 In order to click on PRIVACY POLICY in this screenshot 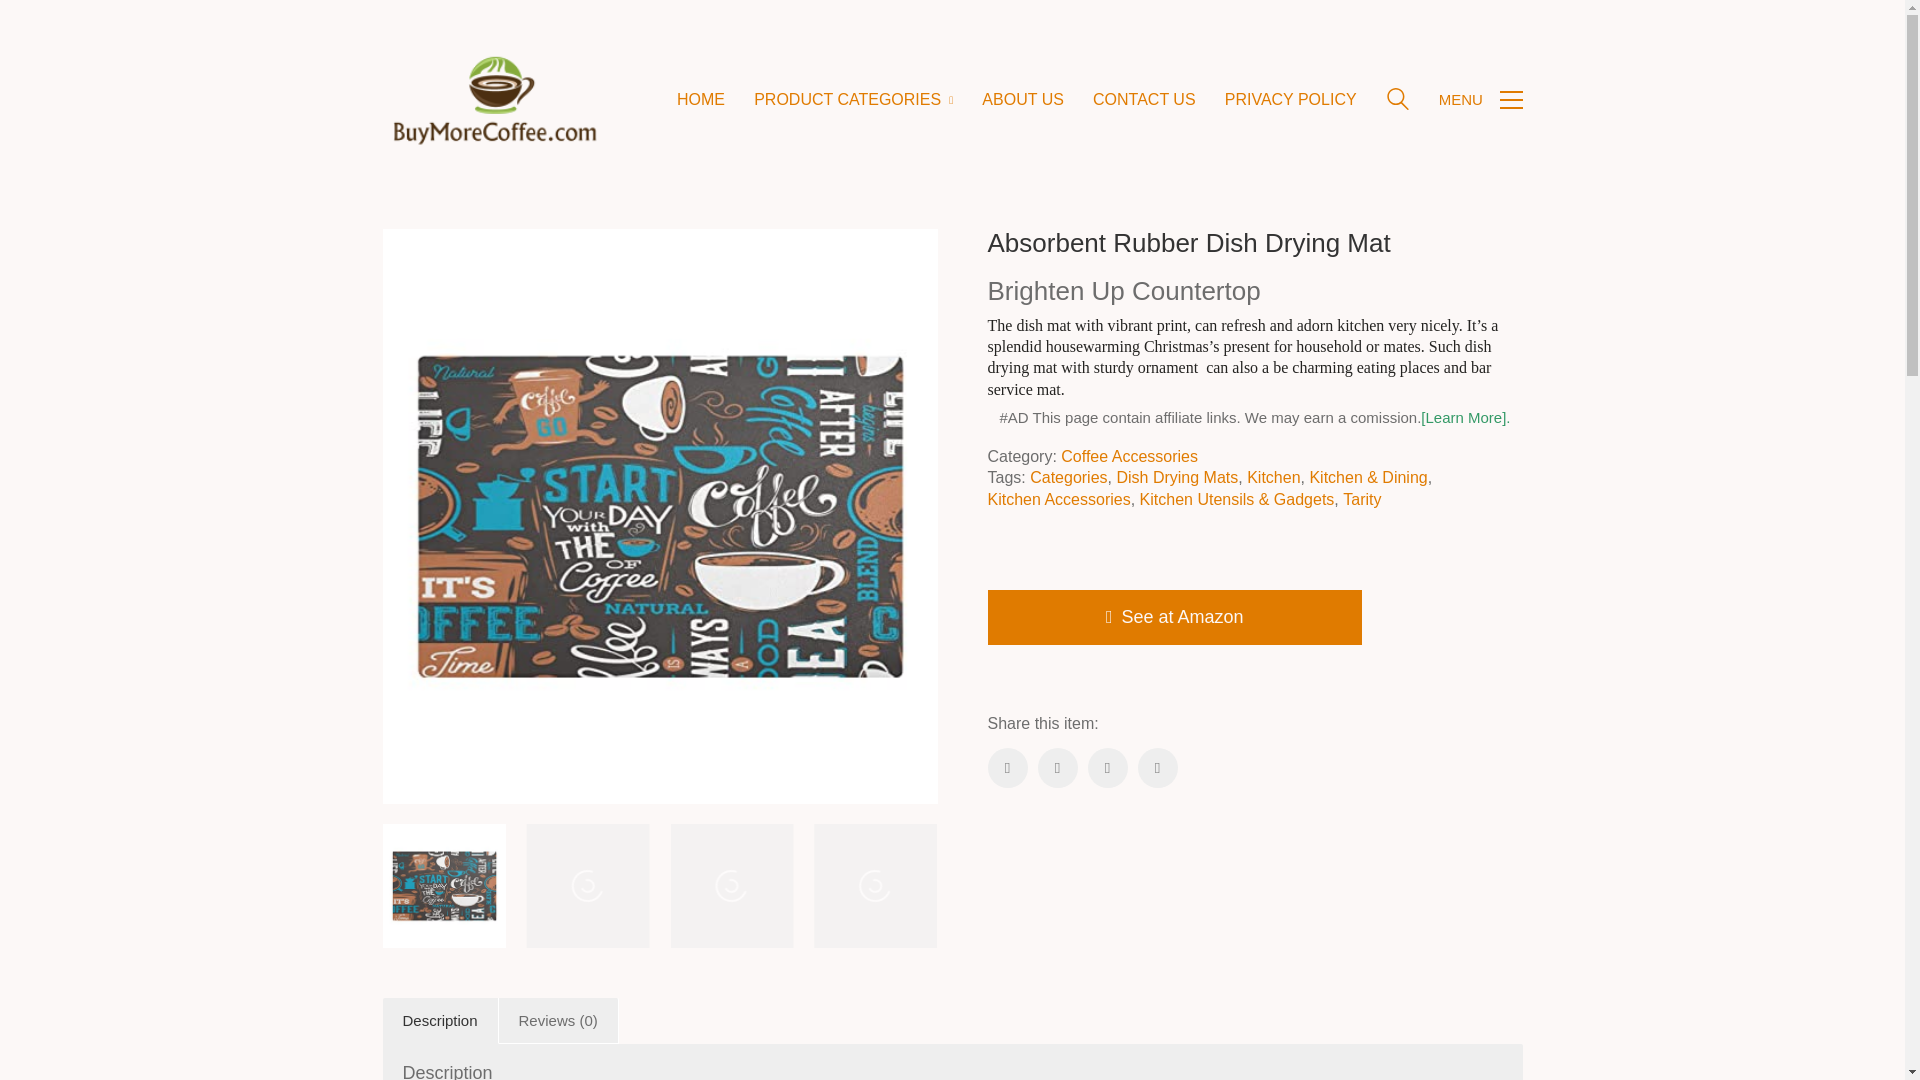, I will do `click(1290, 99)`.